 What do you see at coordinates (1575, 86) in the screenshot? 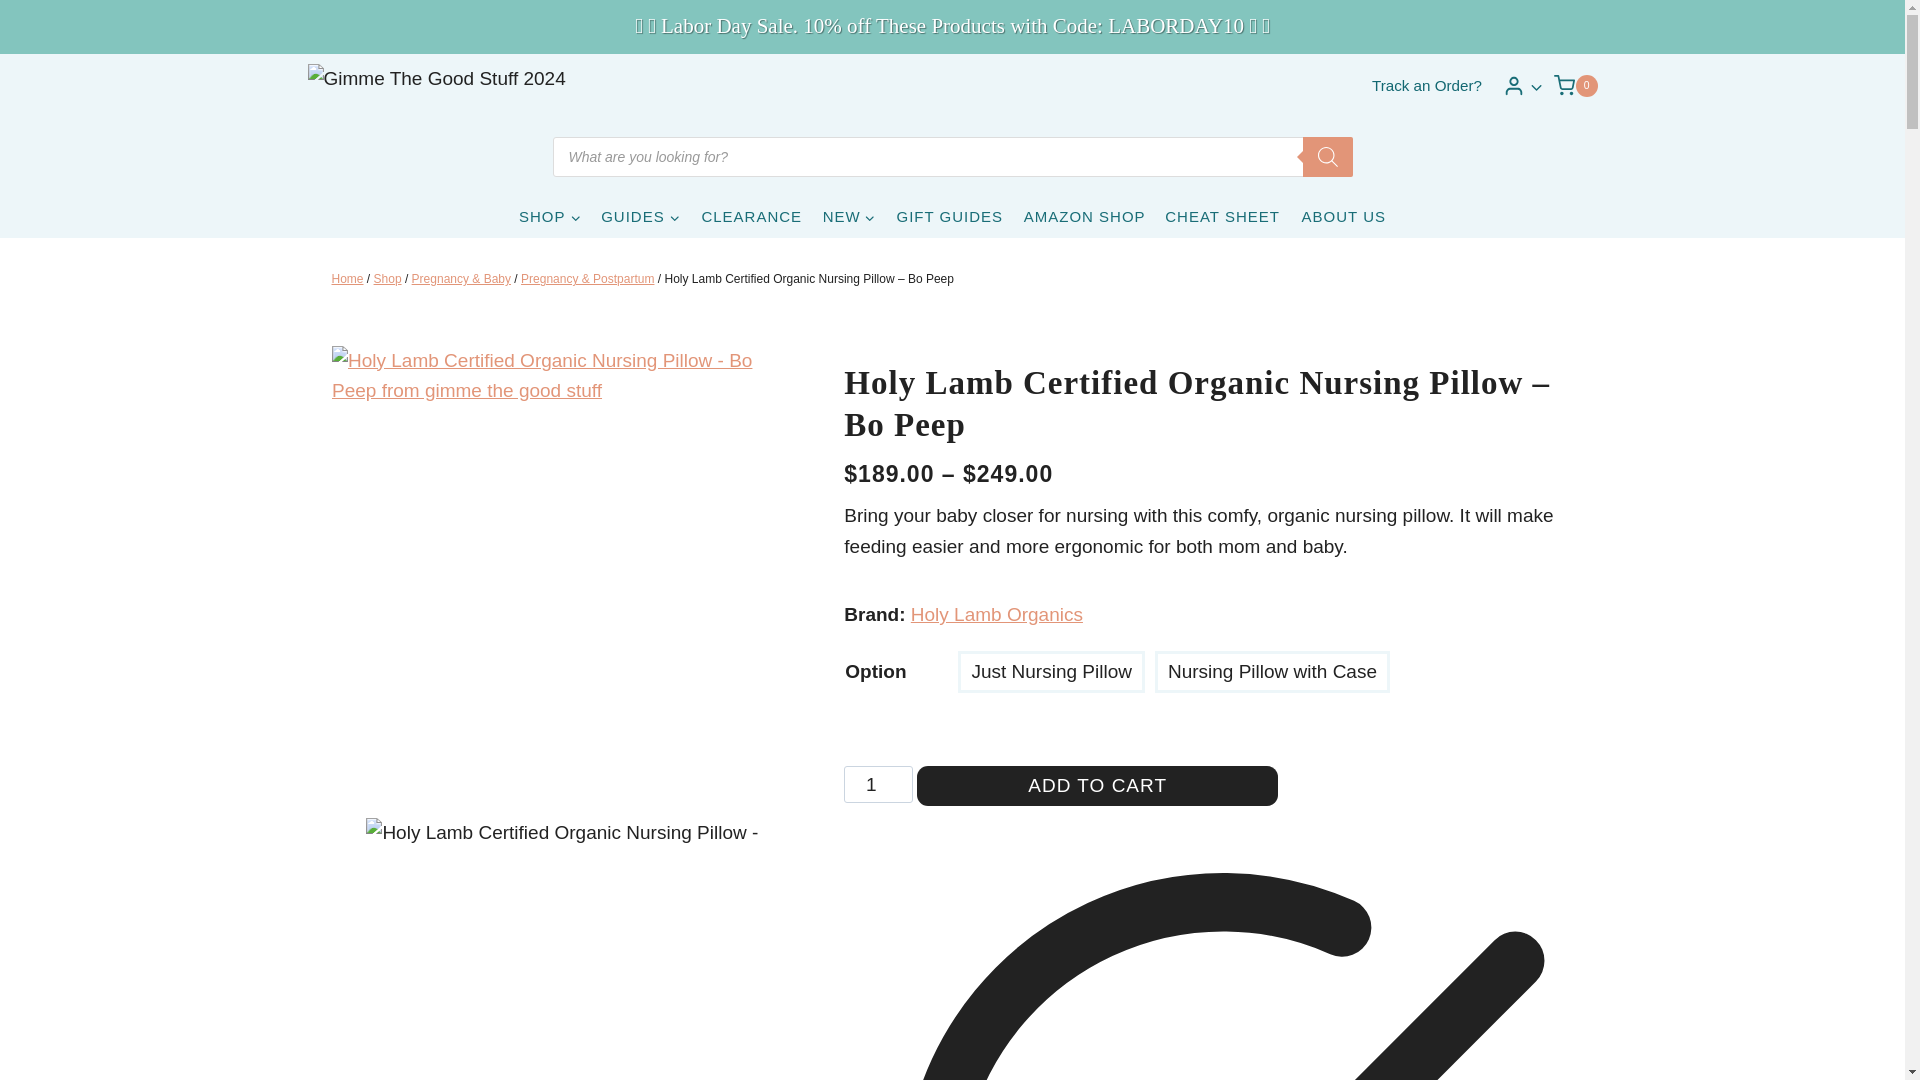
I see `0` at bounding box center [1575, 86].